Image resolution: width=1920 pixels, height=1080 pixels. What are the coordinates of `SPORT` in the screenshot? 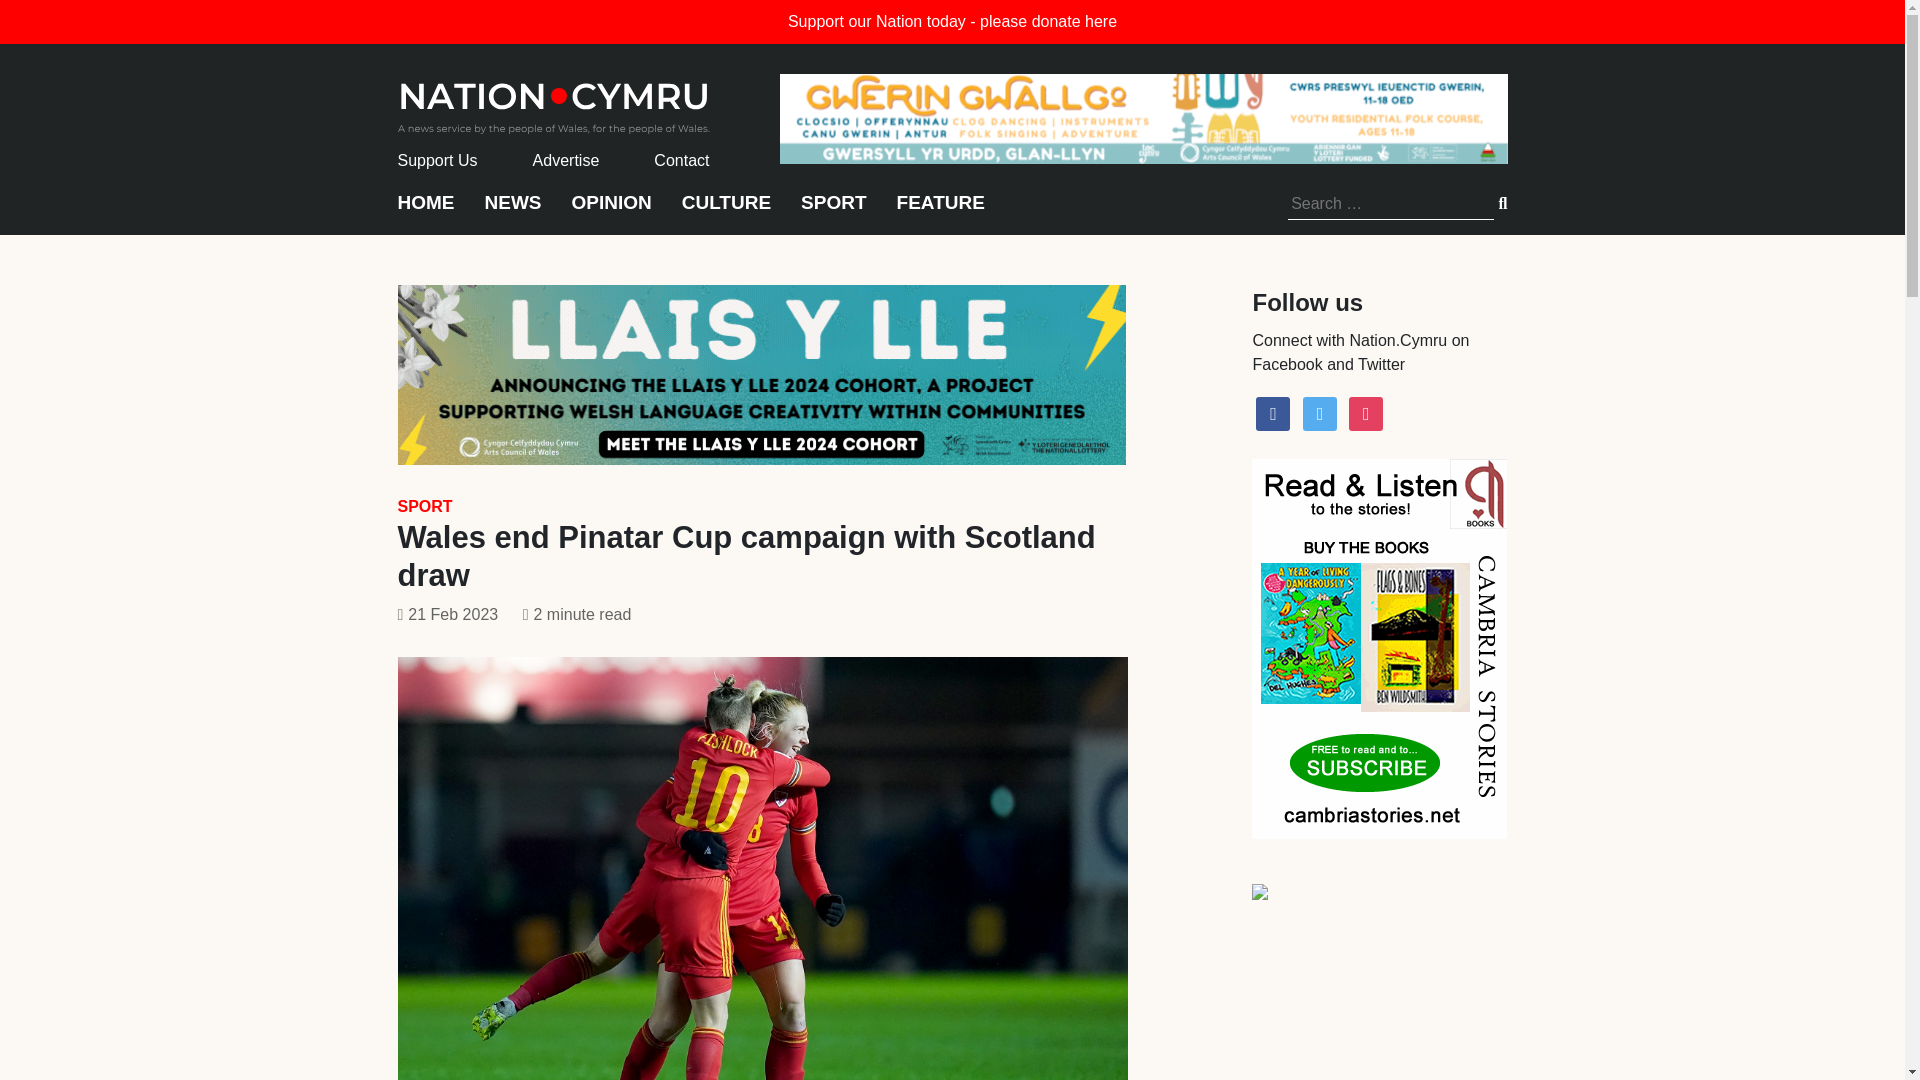 It's located at (832, 212).